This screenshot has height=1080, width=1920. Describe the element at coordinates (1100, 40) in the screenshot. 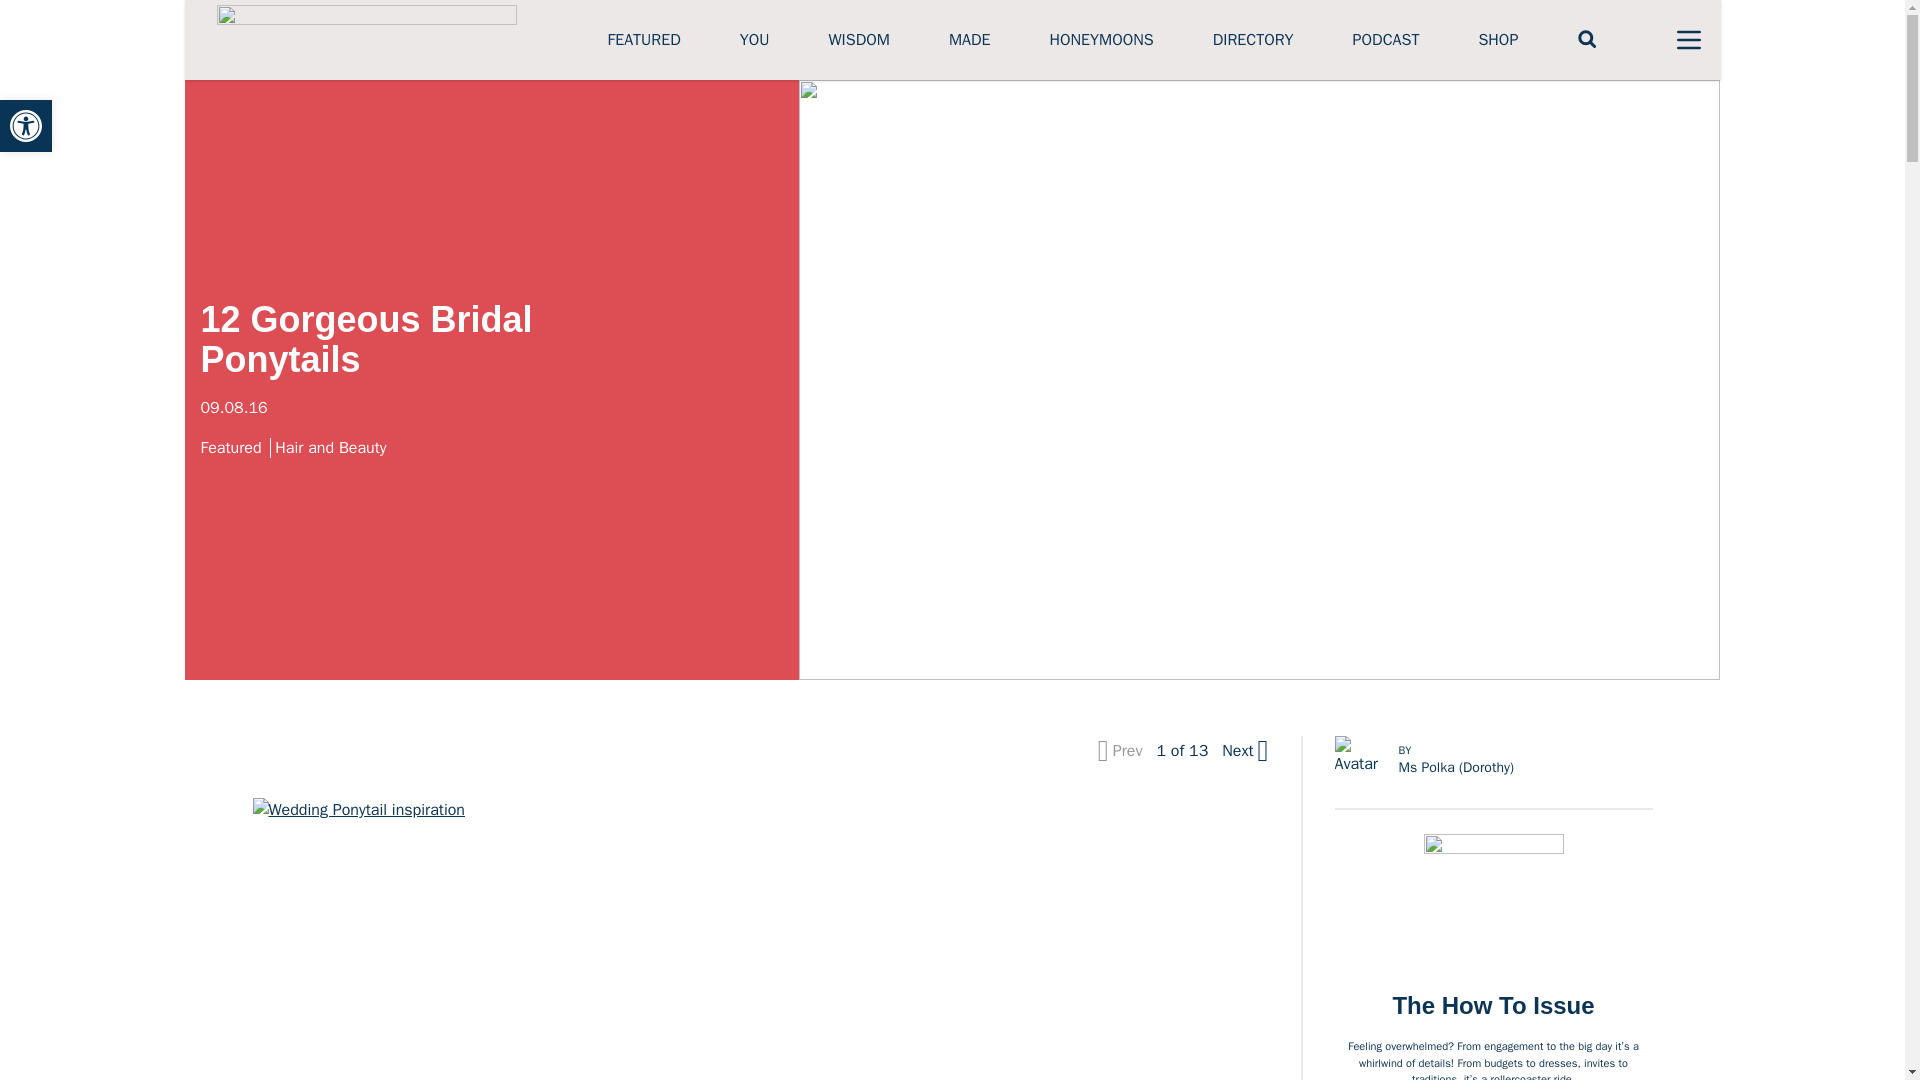

I see `HONEYMOONS` at that location.